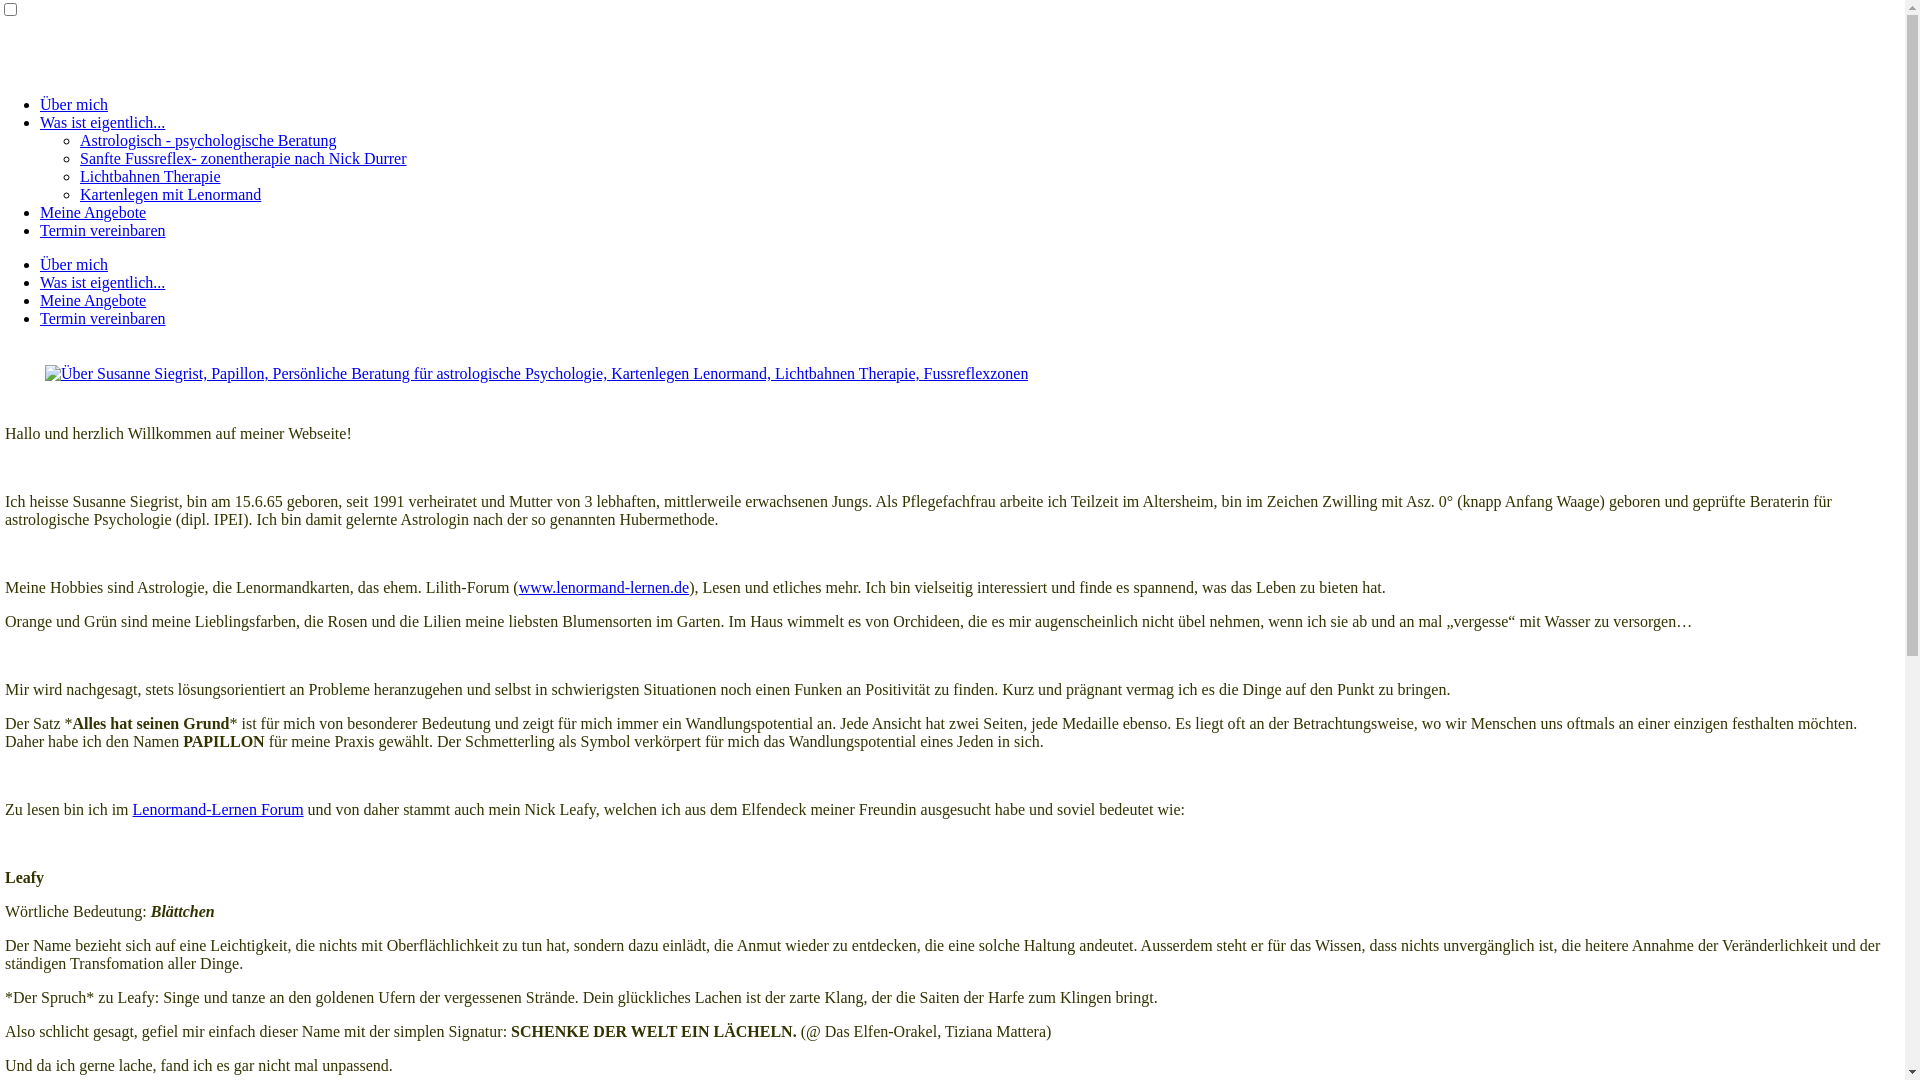 This screenshot has width=1920, height=1080. What do you see at coordinates (102, 318) in the screenshot?
I see `Termin vereinbaren` at bounding box center [102, 318].